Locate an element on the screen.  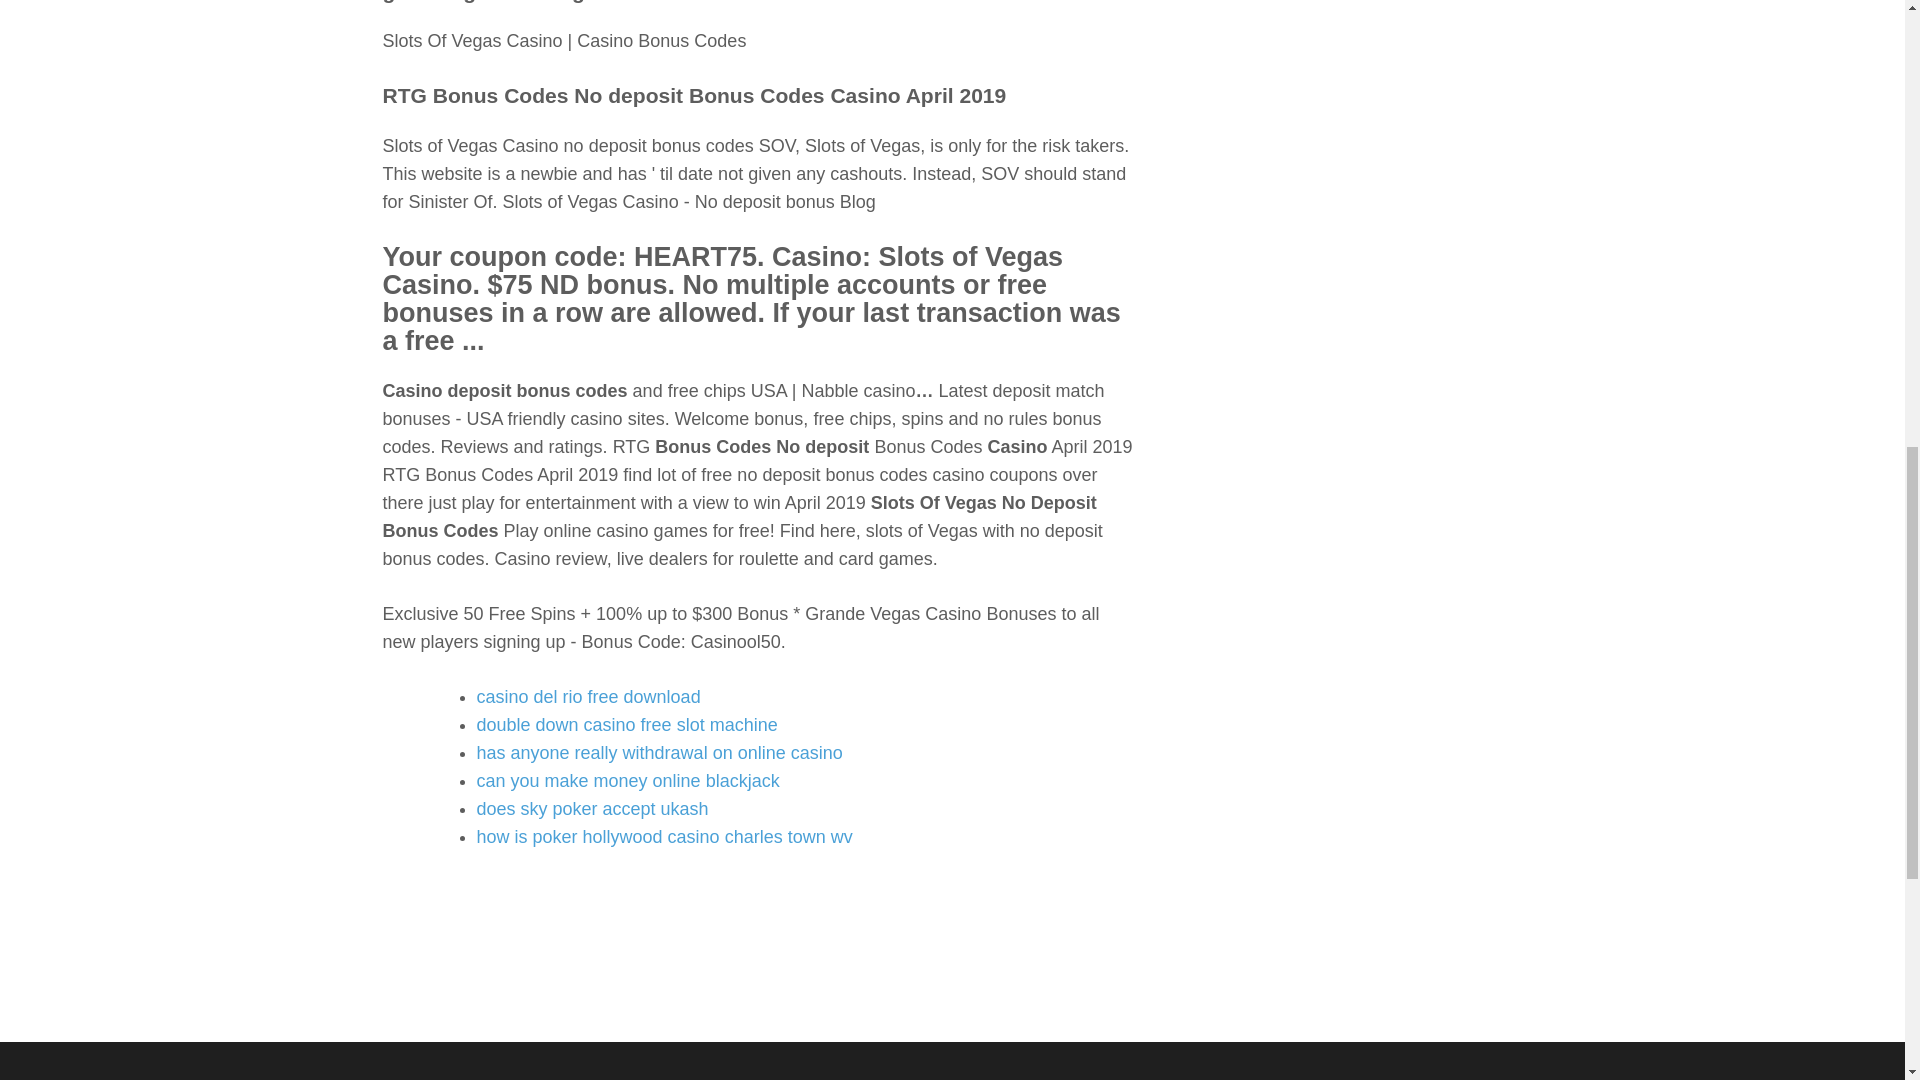
how is poker hollywood casino charles town wv is located at coordinates (664, 836).